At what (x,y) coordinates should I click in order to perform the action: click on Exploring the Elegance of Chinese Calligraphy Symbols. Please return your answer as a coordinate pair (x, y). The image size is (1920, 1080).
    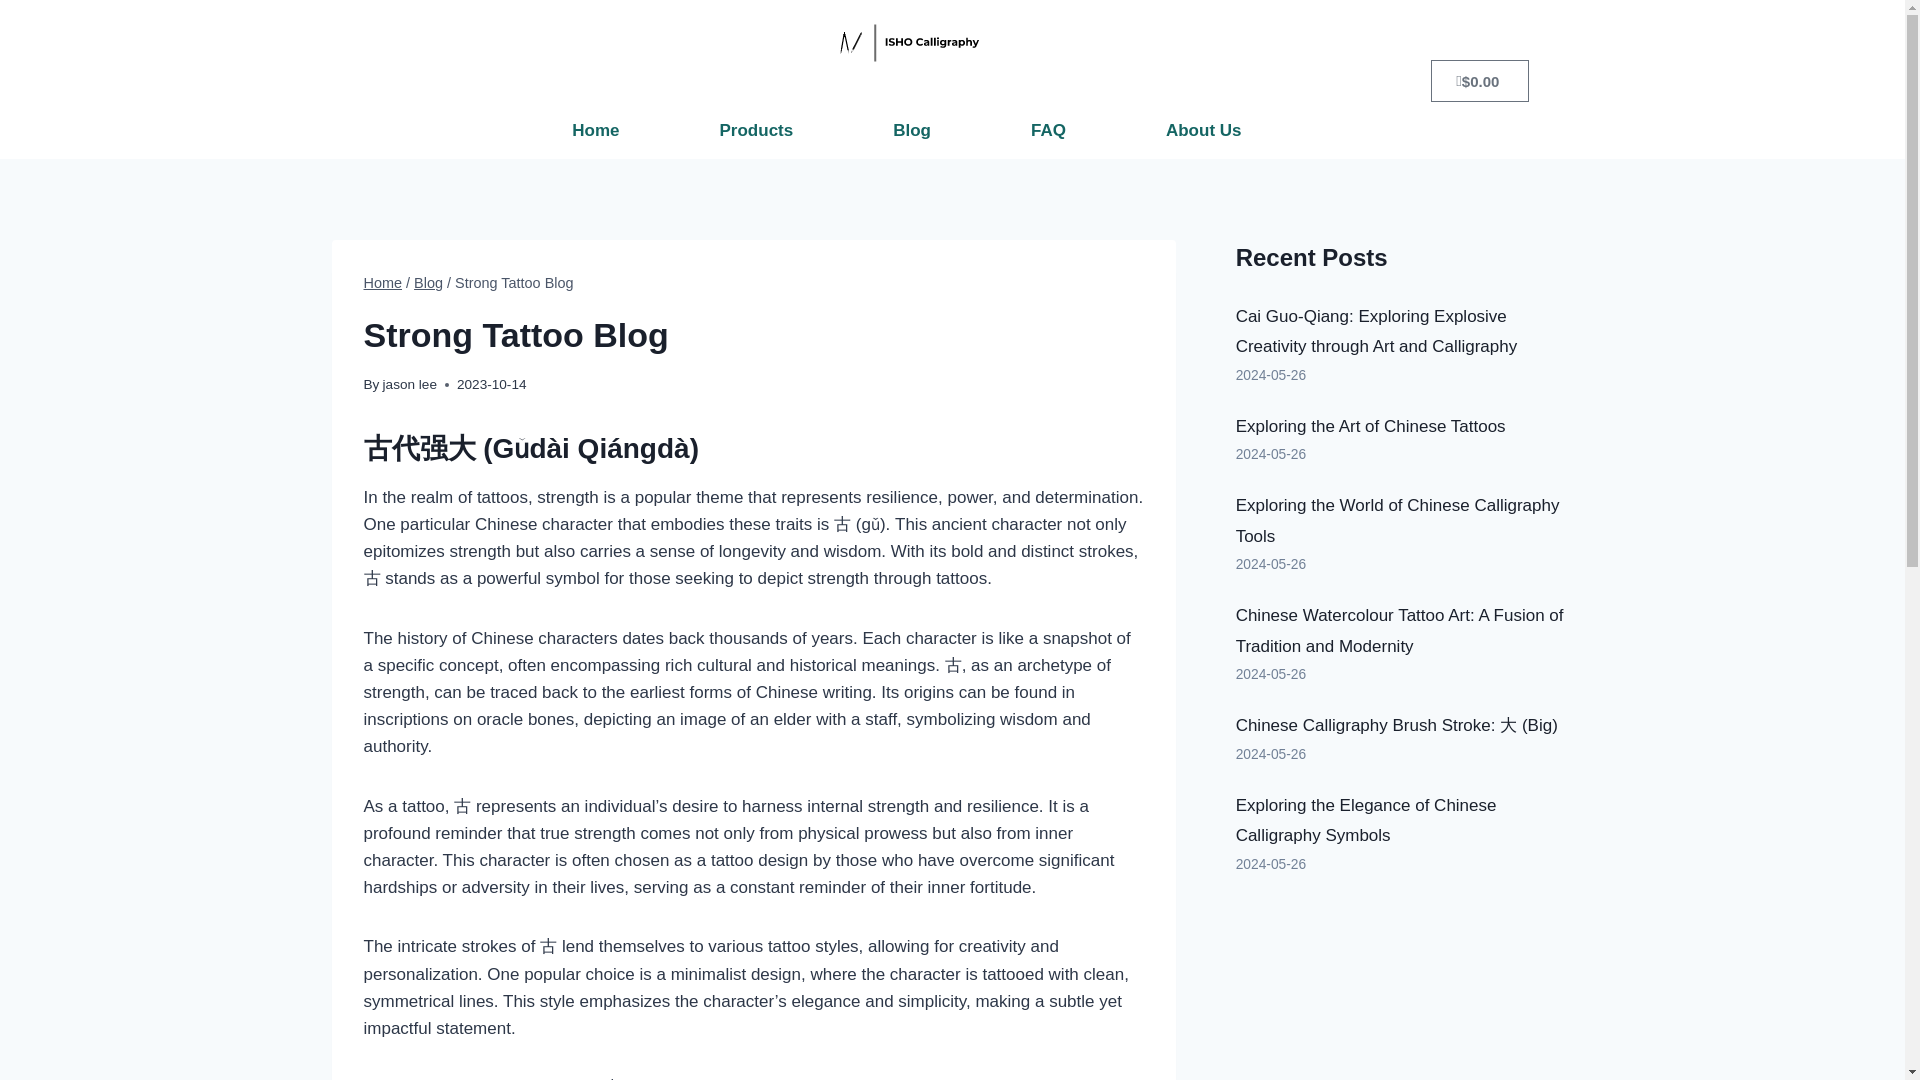
    Looking at the image, I should click on (1366, 820).